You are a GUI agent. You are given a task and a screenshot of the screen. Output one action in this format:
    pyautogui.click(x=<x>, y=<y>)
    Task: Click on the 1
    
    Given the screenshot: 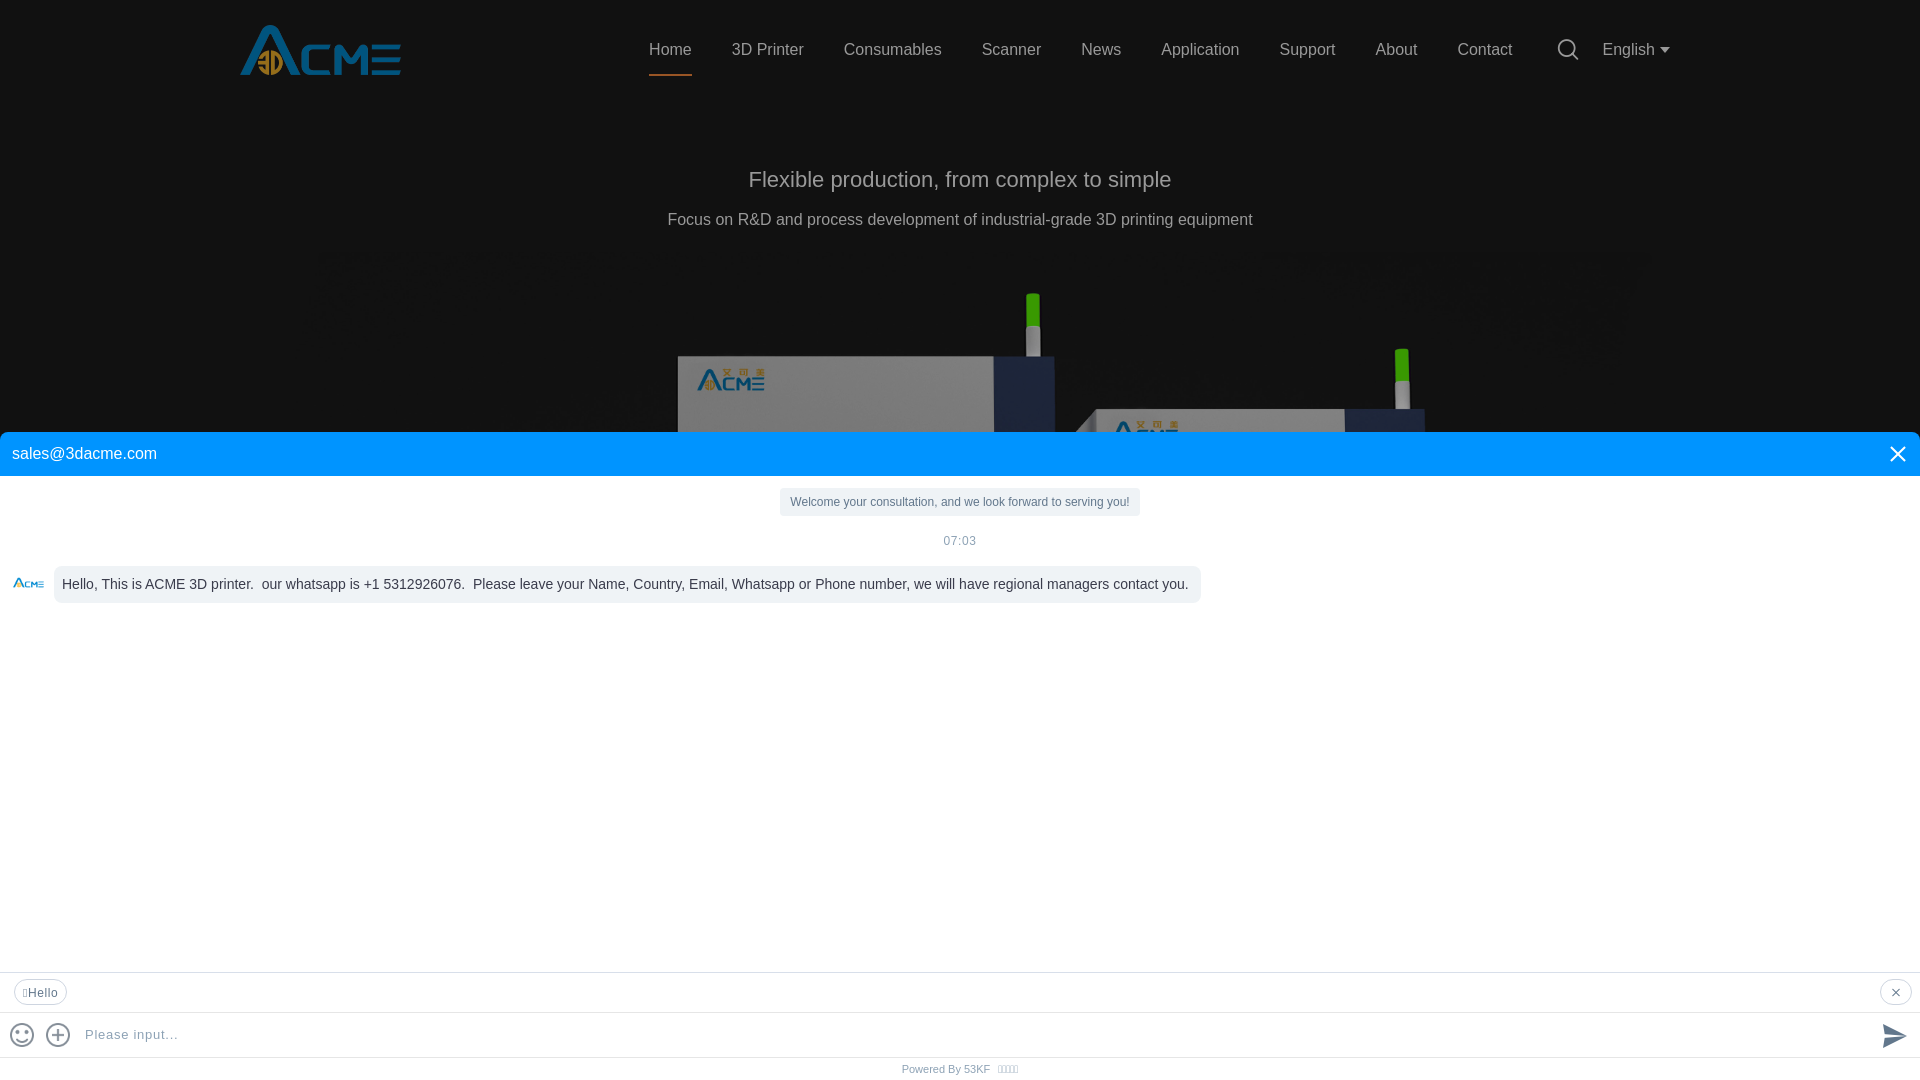 What is the action you would take?
    pyautogui.click(x=1758, y=798)
    